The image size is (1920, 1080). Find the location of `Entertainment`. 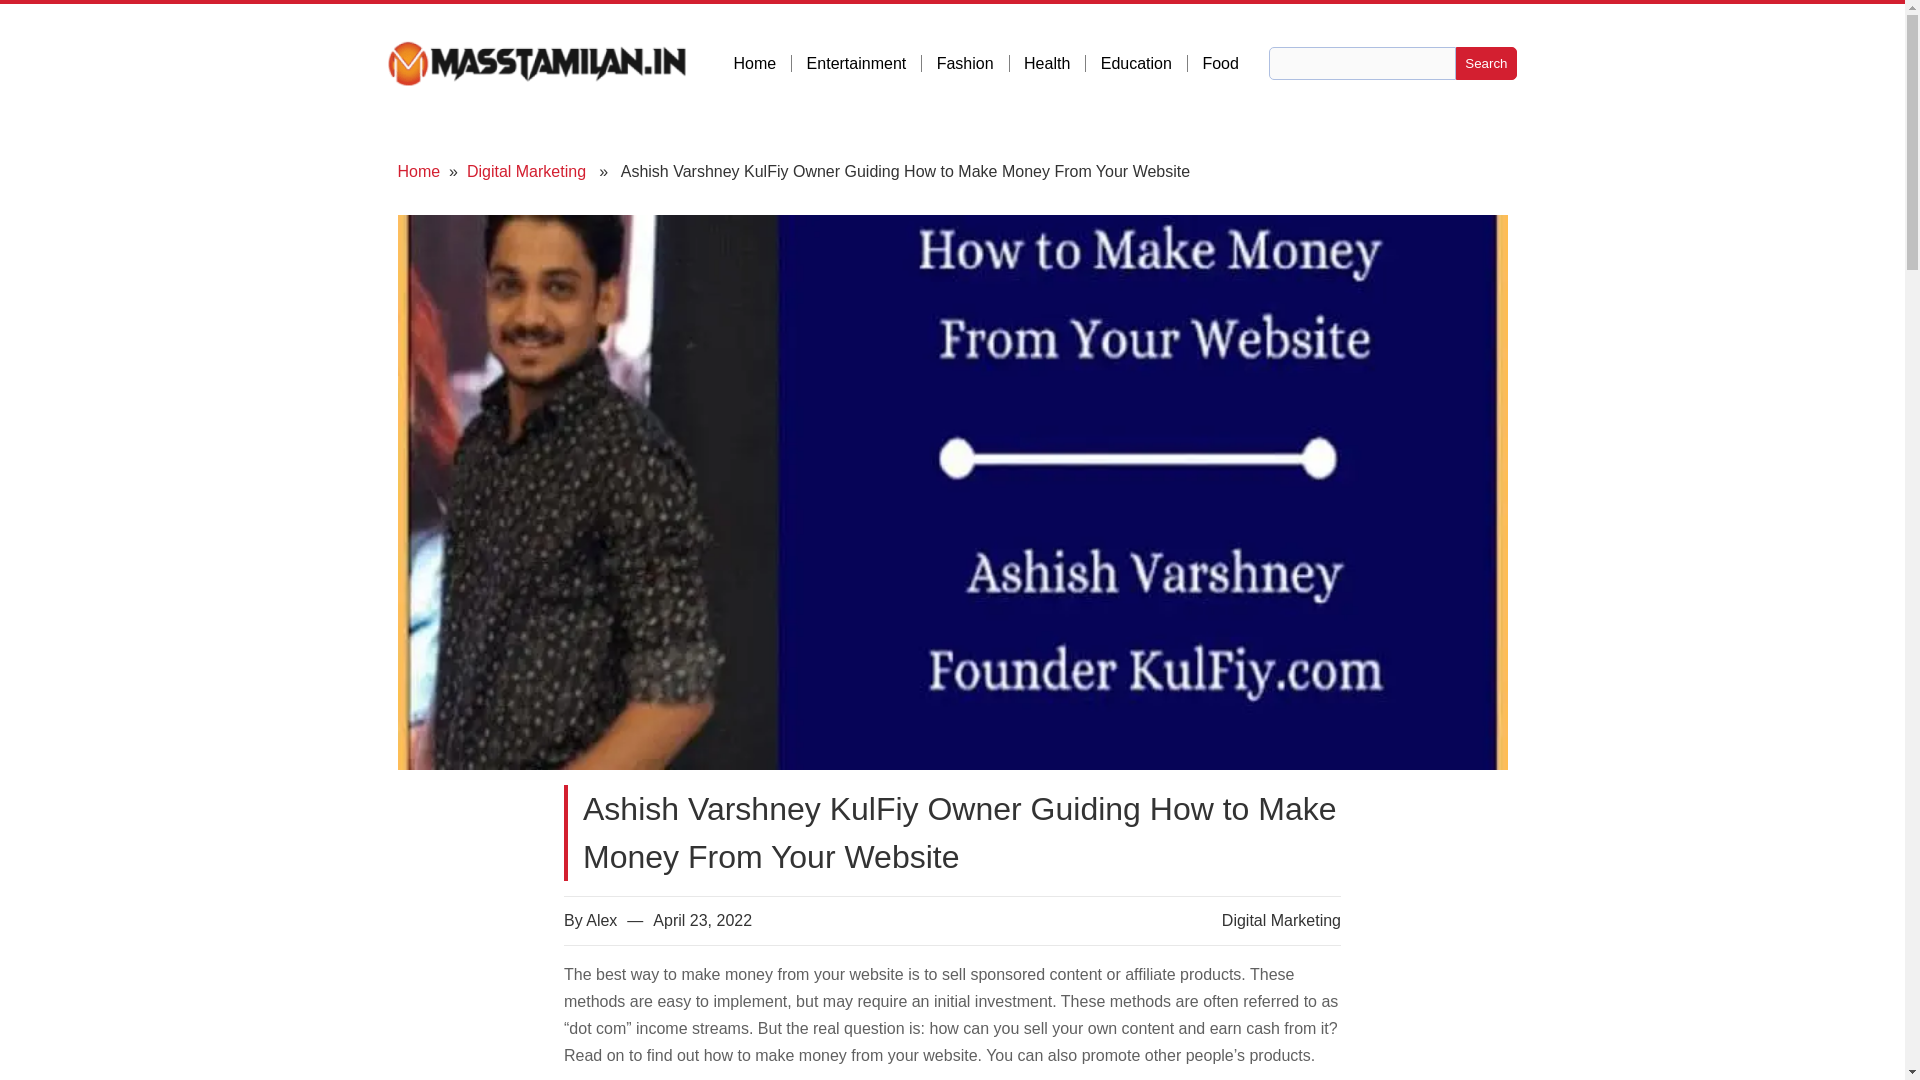

Entertainment is located at coordinates (864, 64).